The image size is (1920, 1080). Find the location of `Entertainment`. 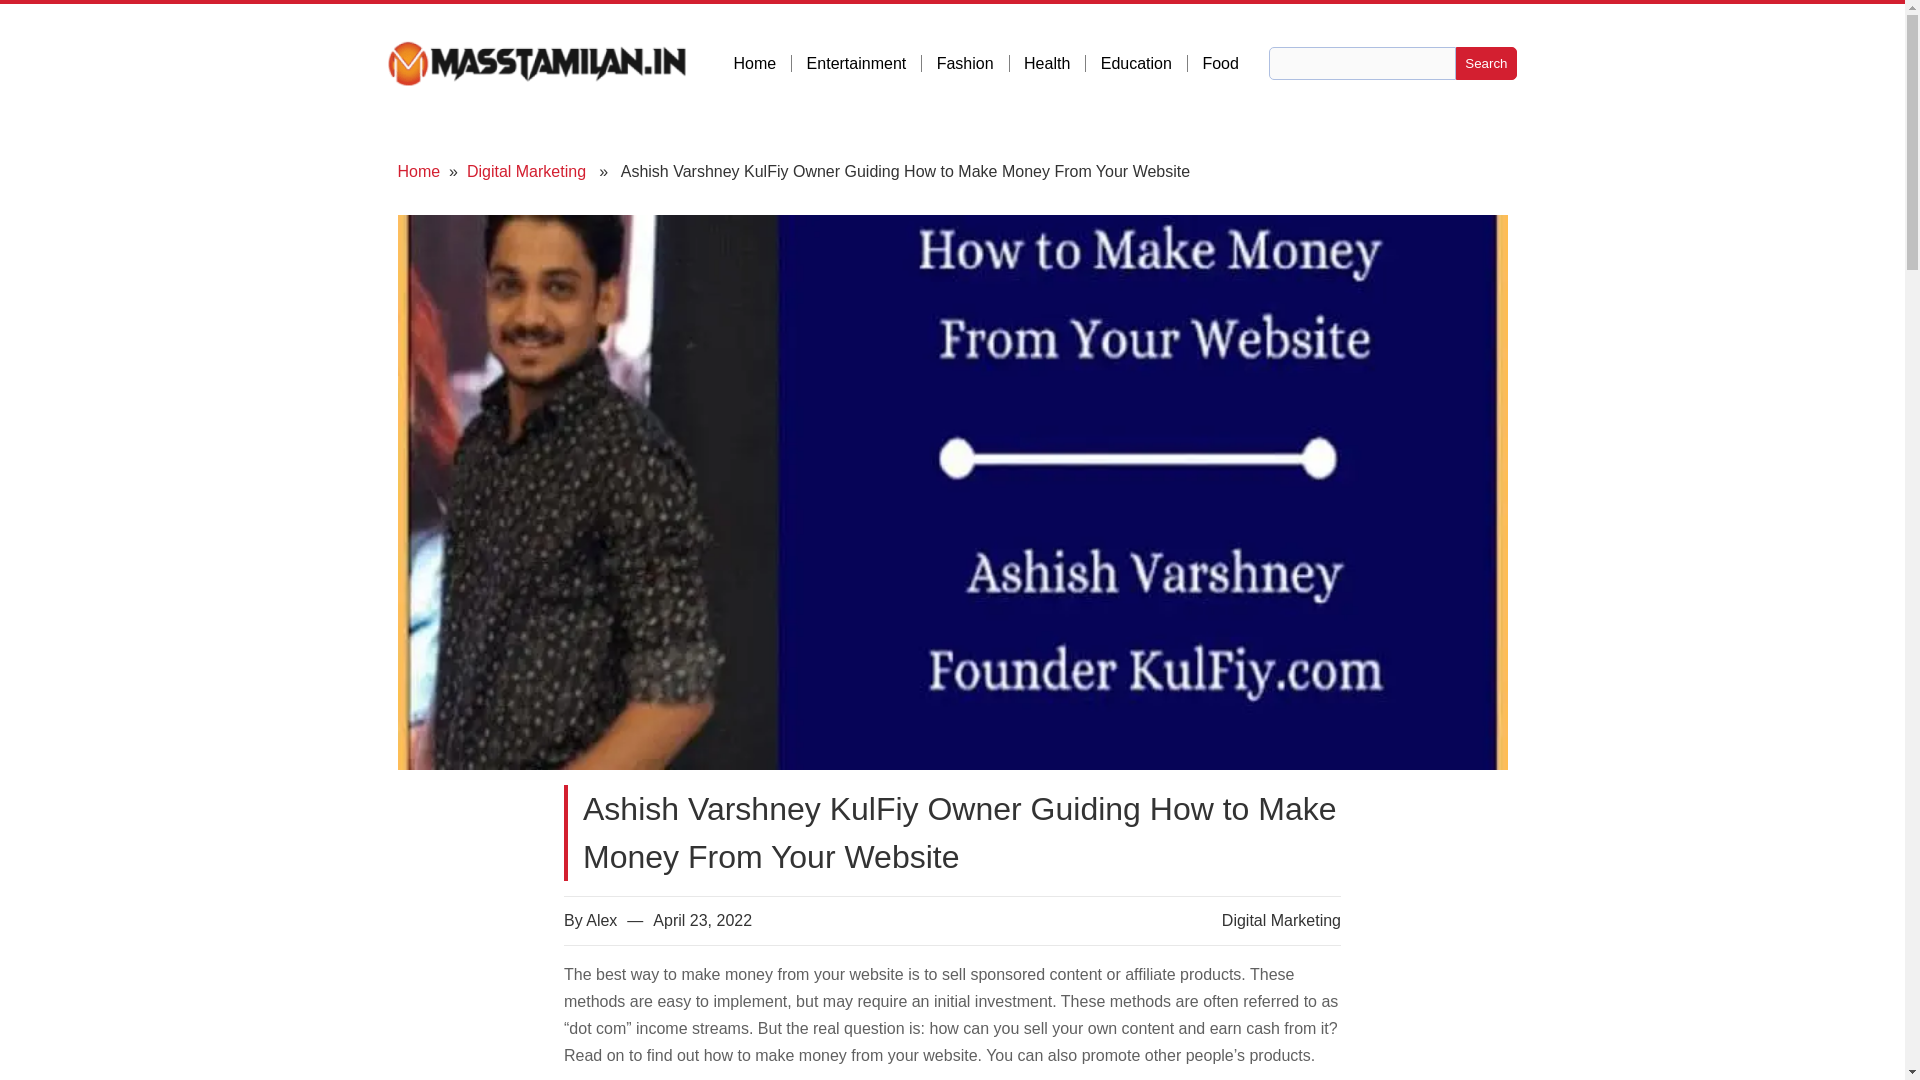

Entertainment is located at coordinates (864, 64).